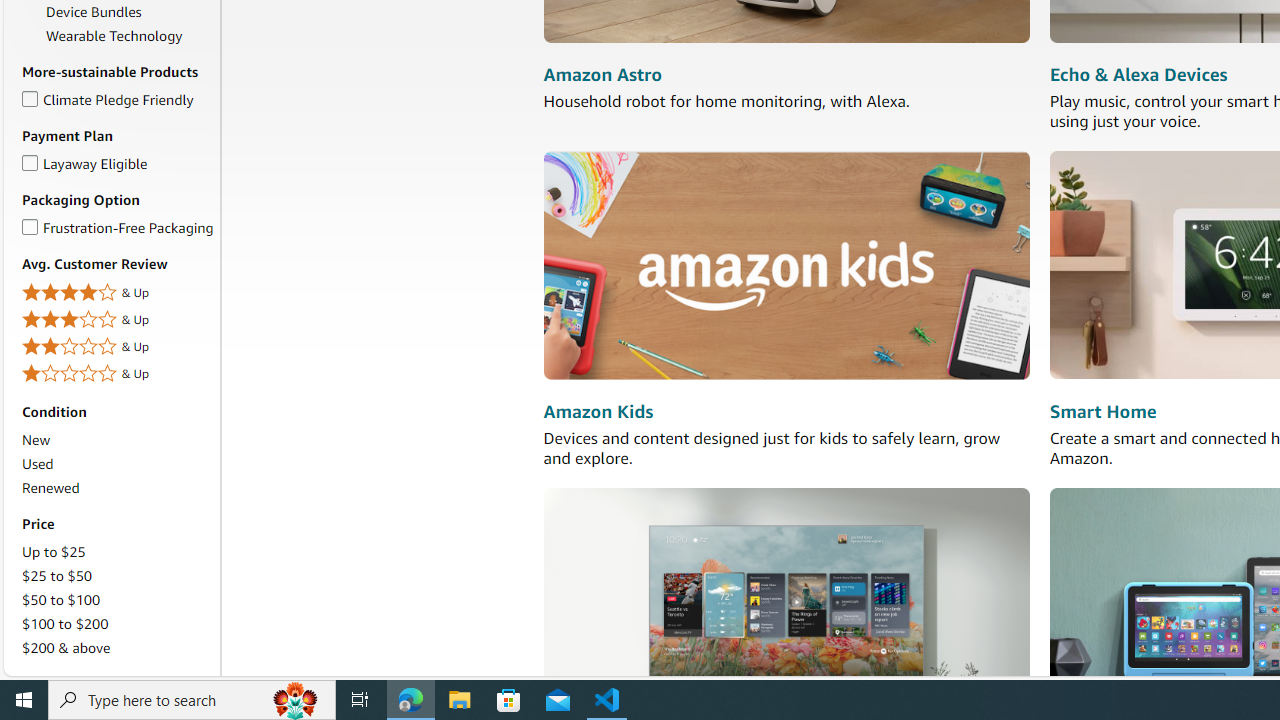 The image size is (1280, 720). Describe the element at coordinates (117, 464) in the screenshot. I see `Used` at that location.